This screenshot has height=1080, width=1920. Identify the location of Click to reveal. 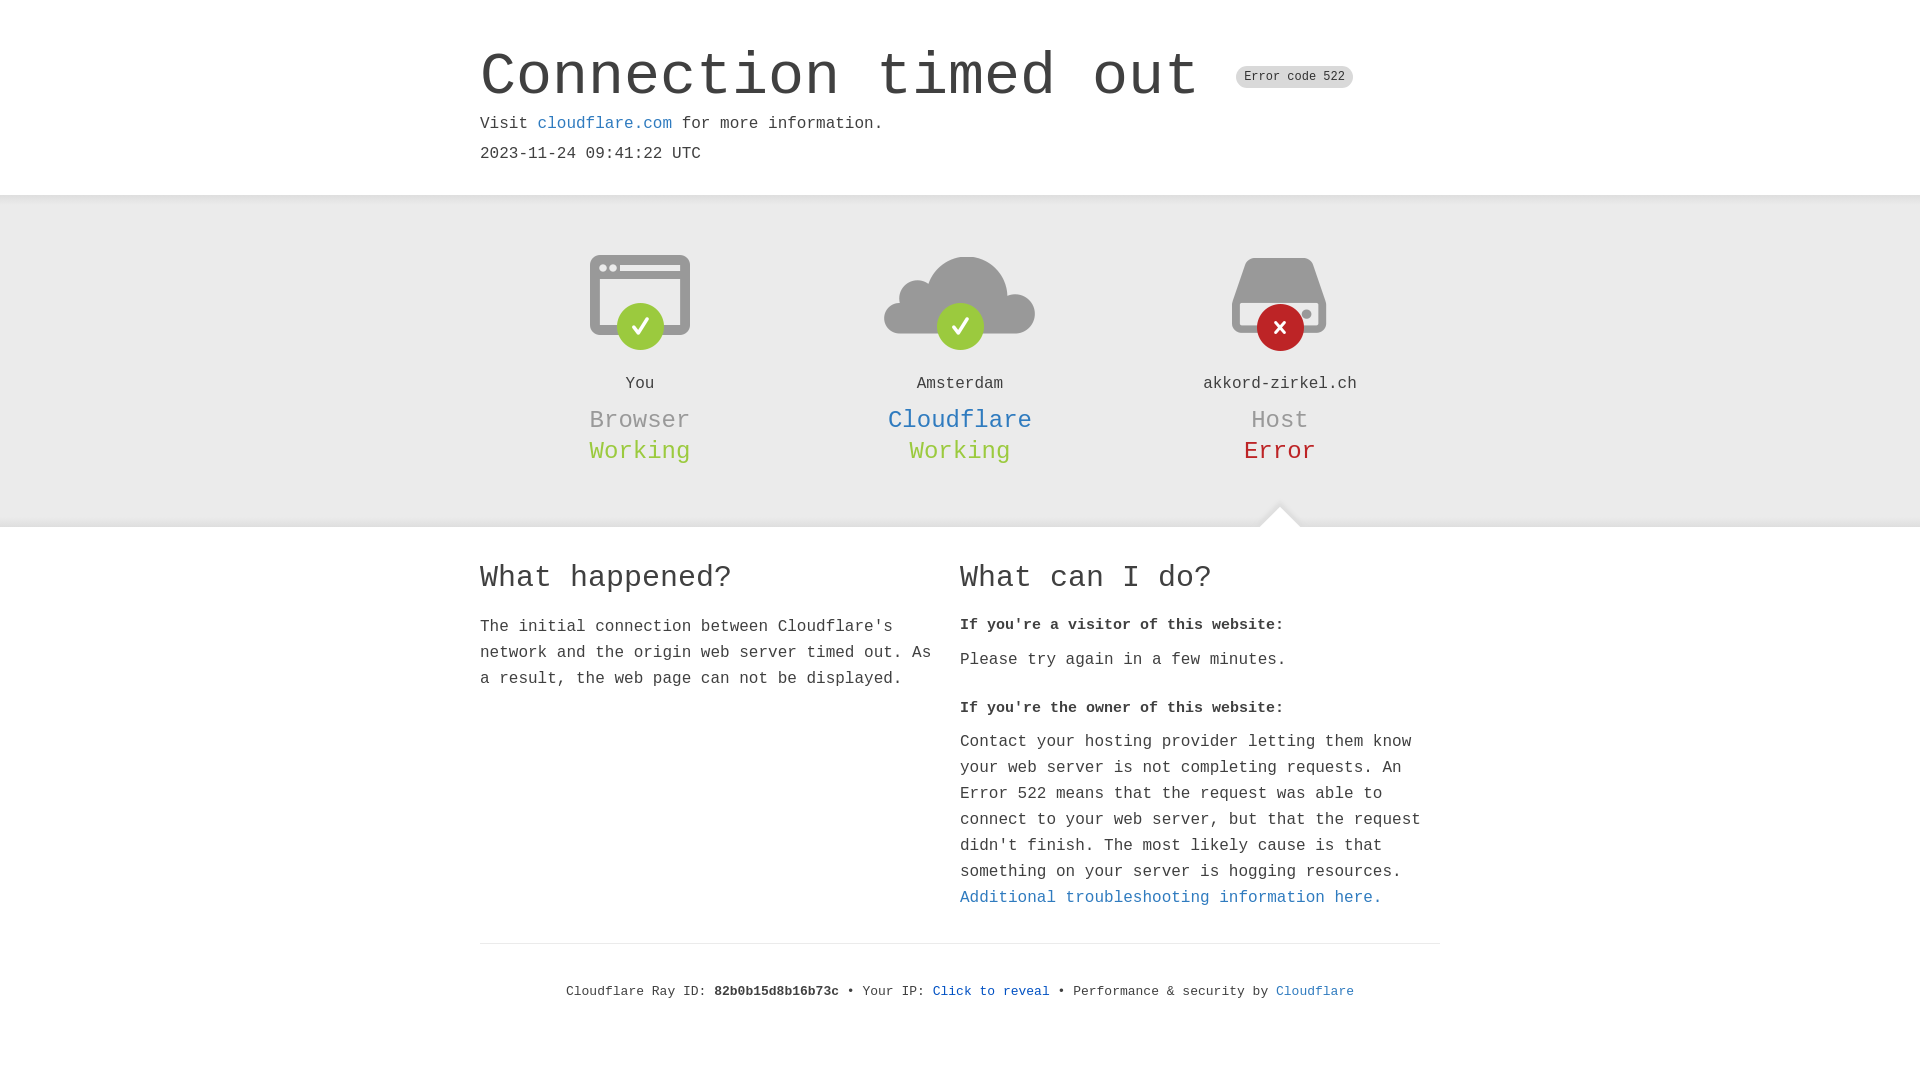
(992, 992).